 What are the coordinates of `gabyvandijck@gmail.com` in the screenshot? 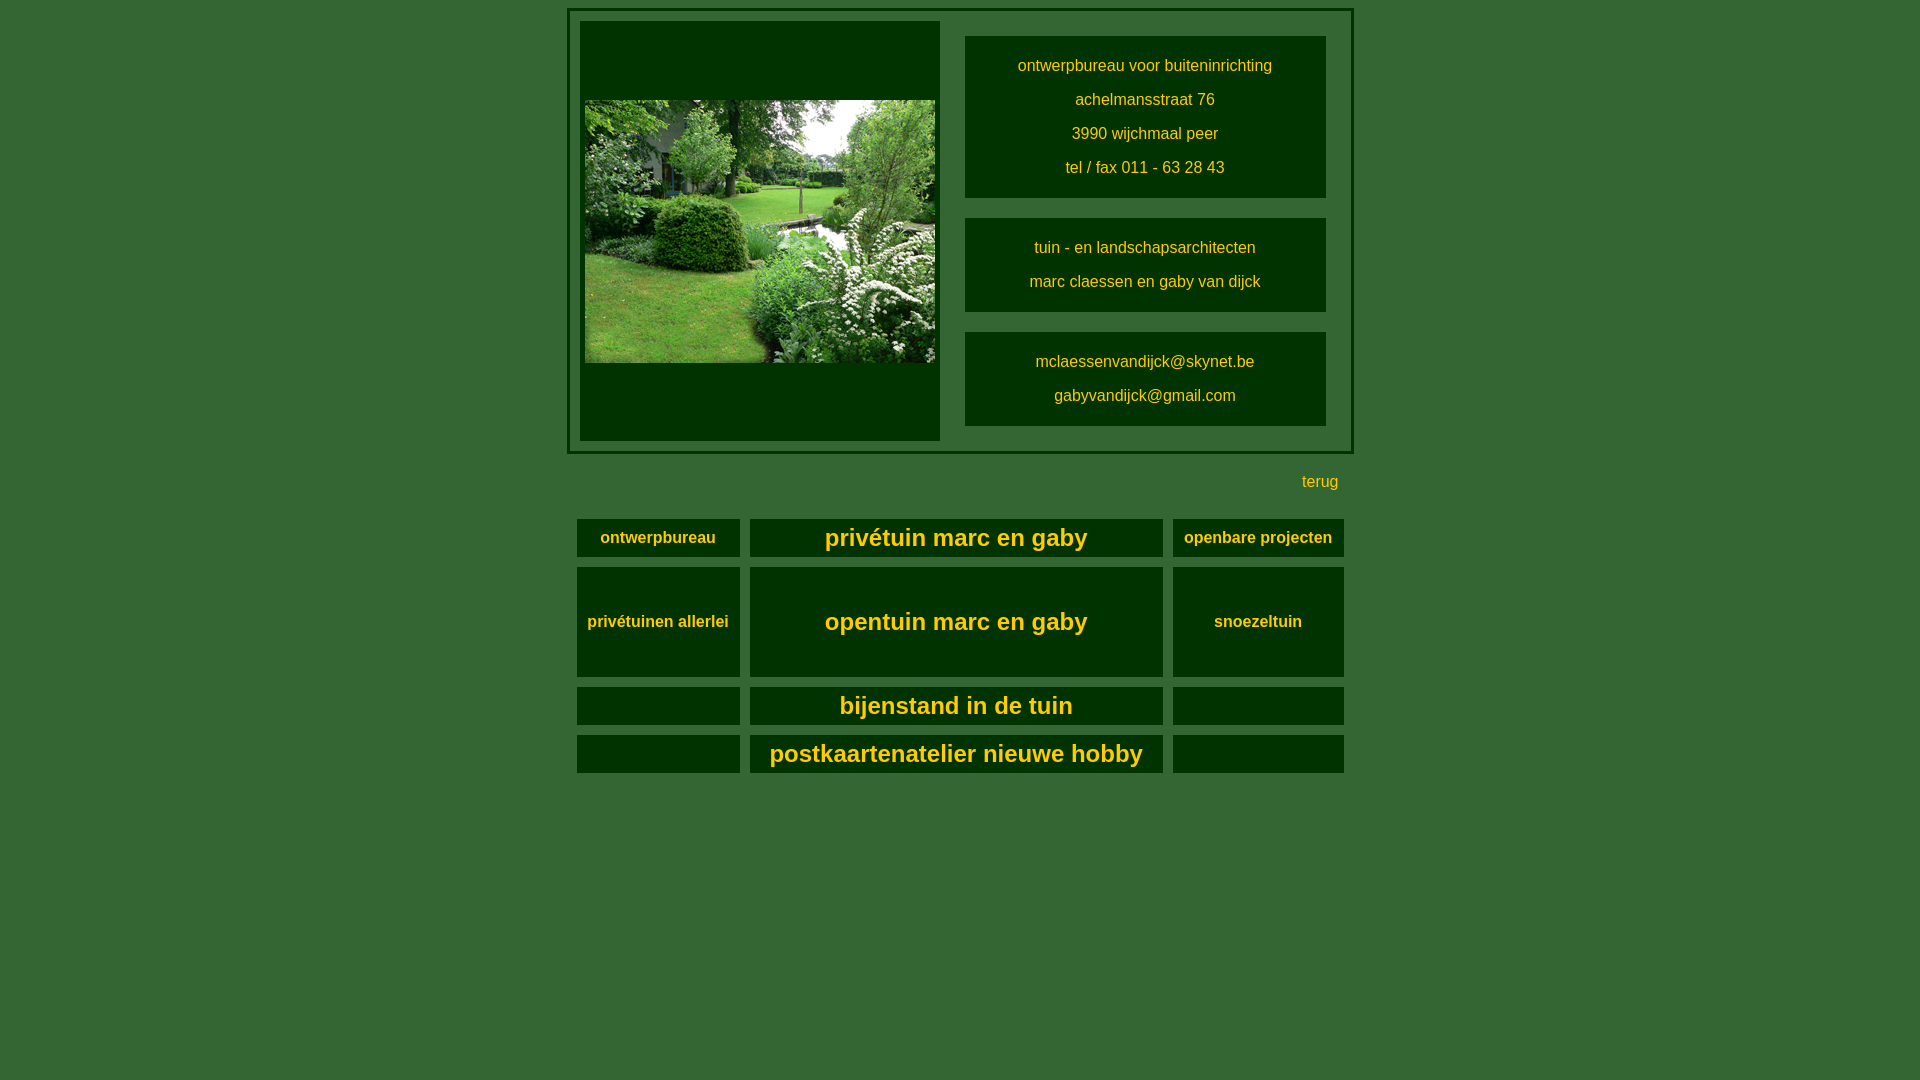 It's located at (1145, 396).